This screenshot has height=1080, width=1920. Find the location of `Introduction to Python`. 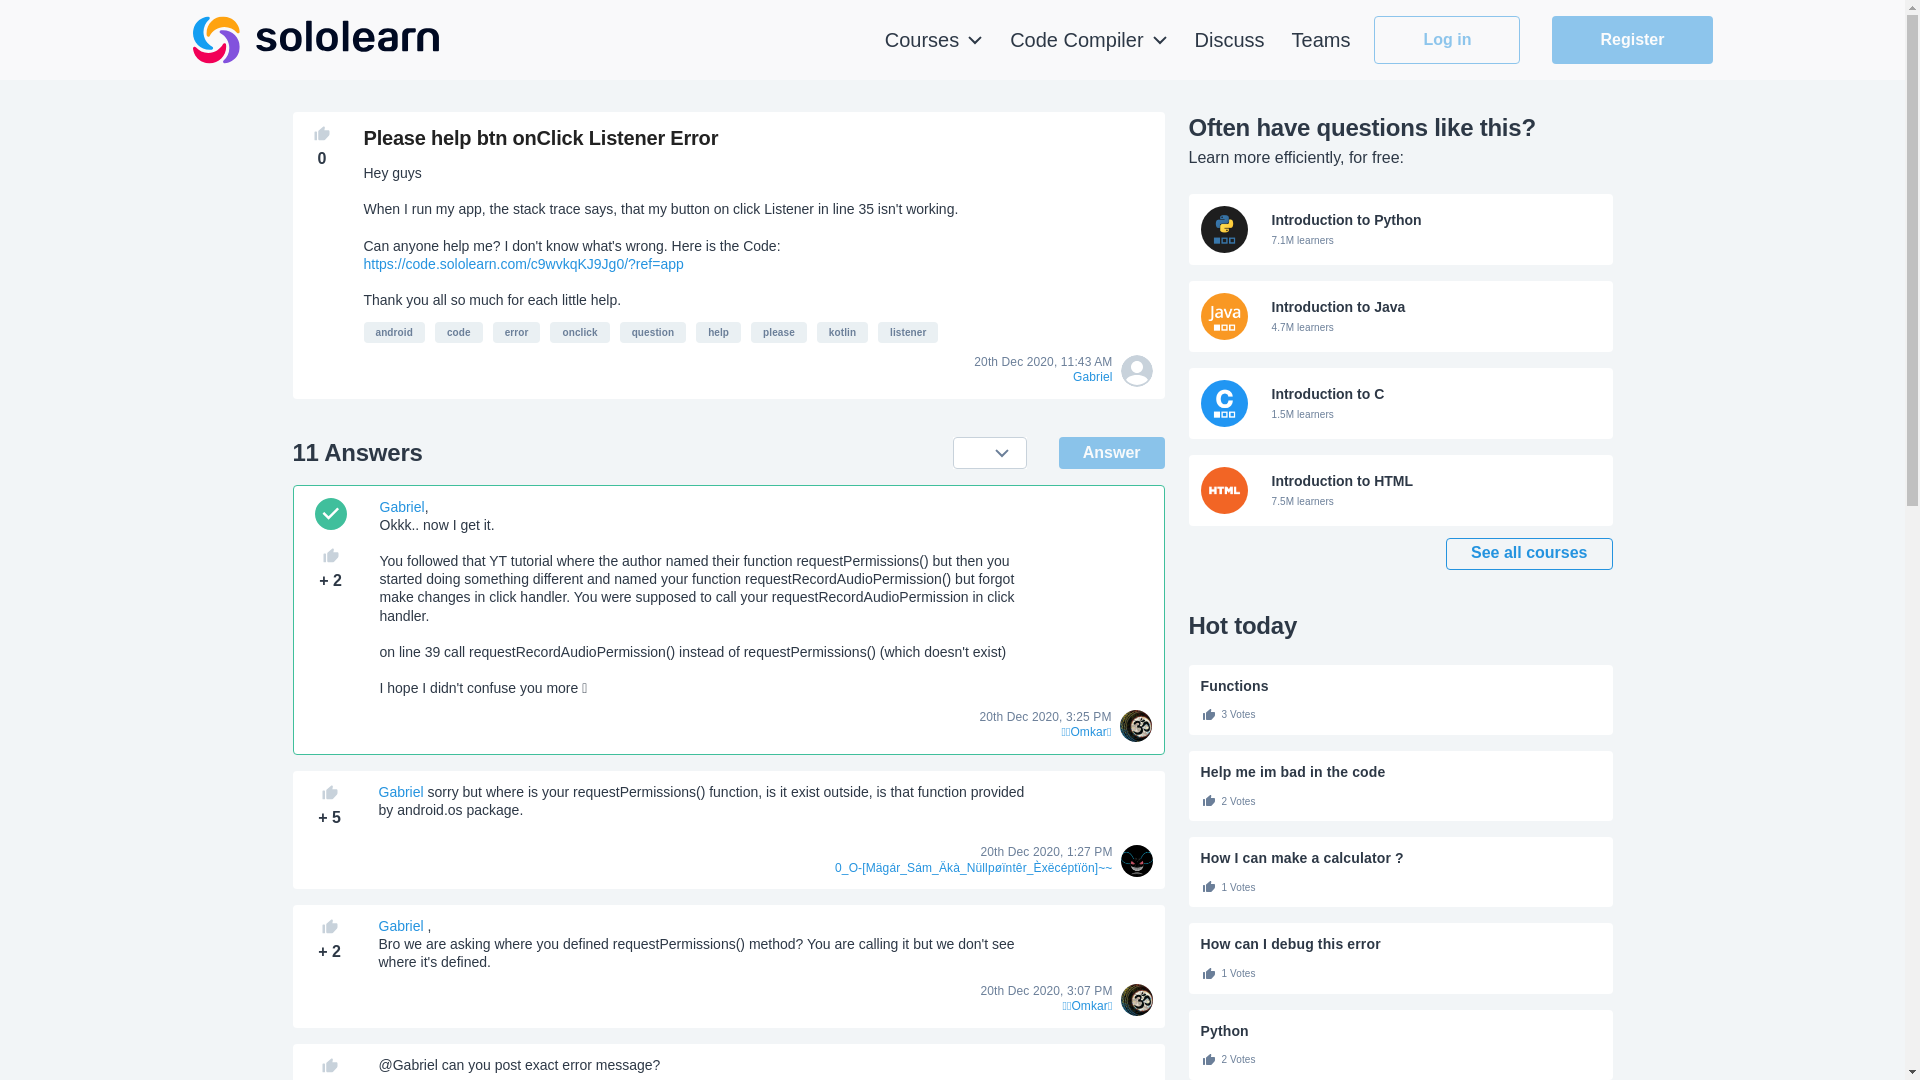

Introduction to Python is located at coordinates (1400, 229).